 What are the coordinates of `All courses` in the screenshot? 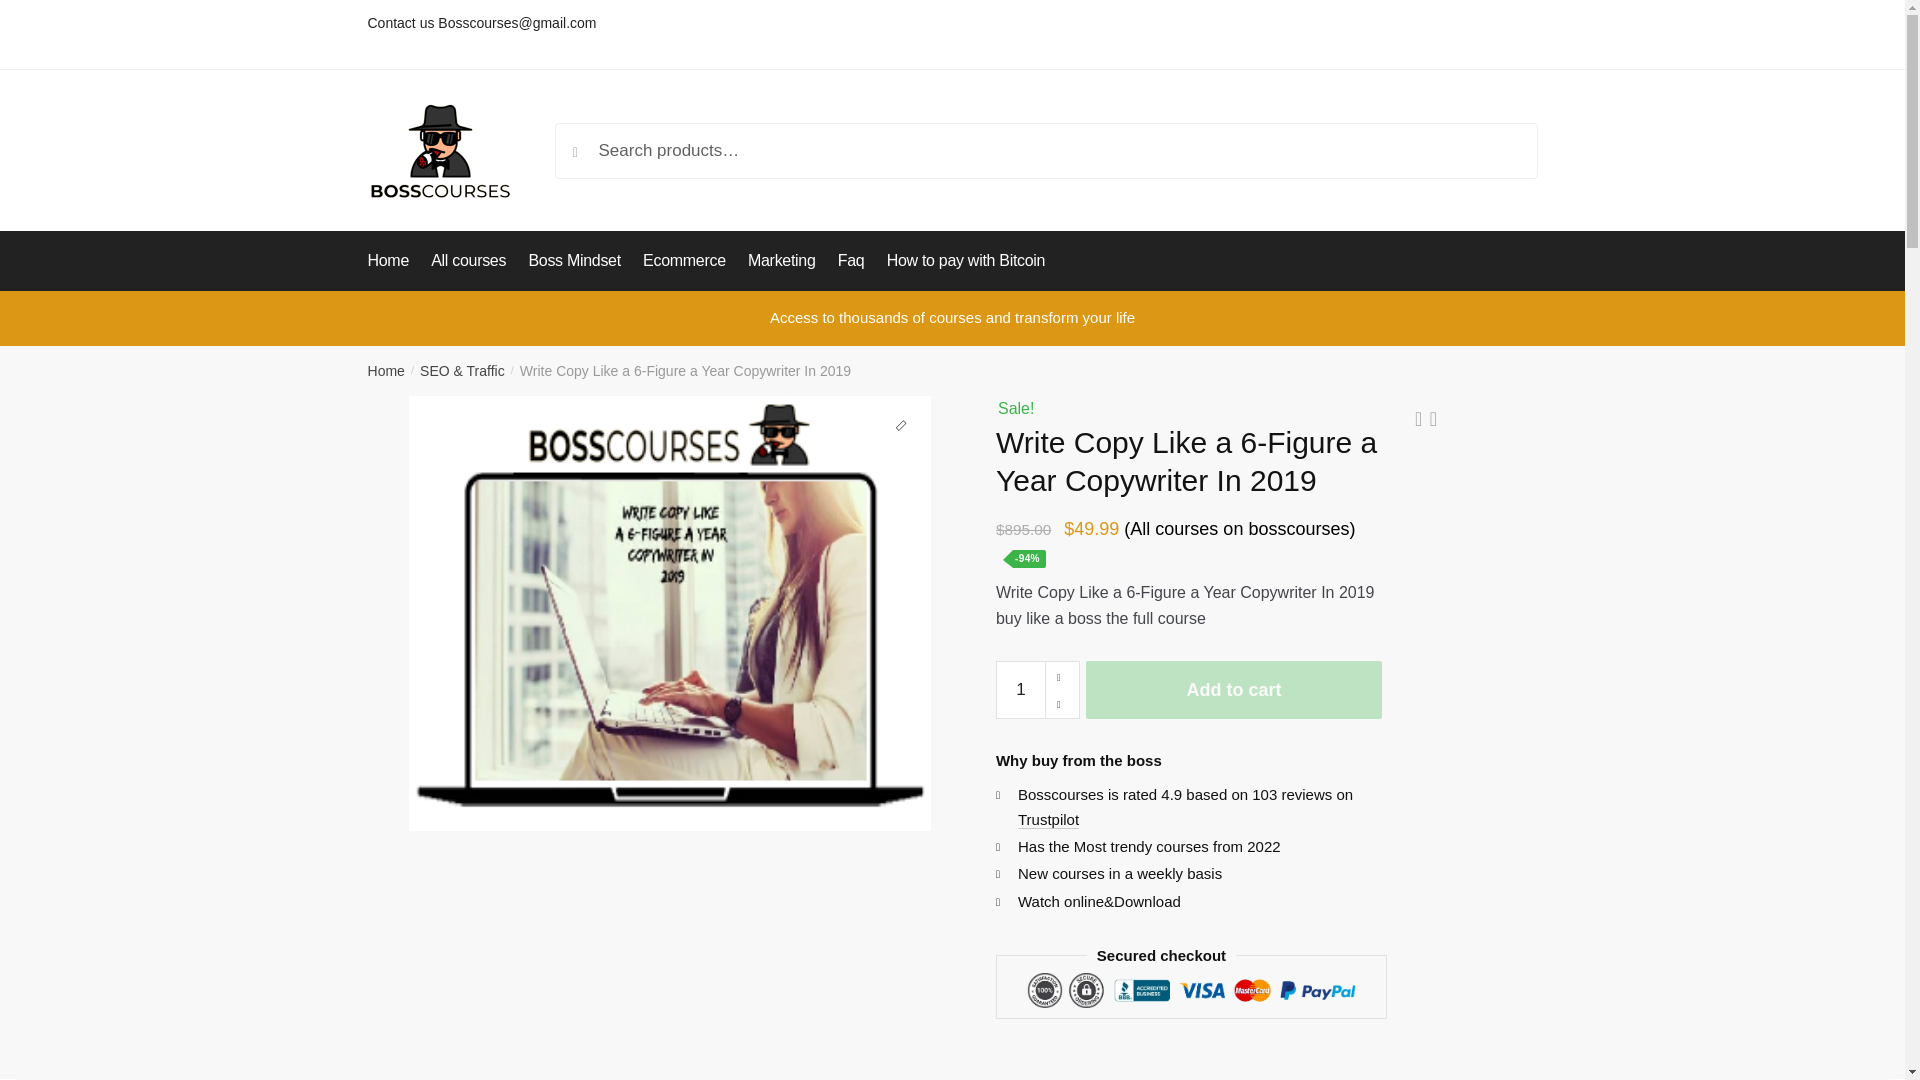 It's located at (468, 260).